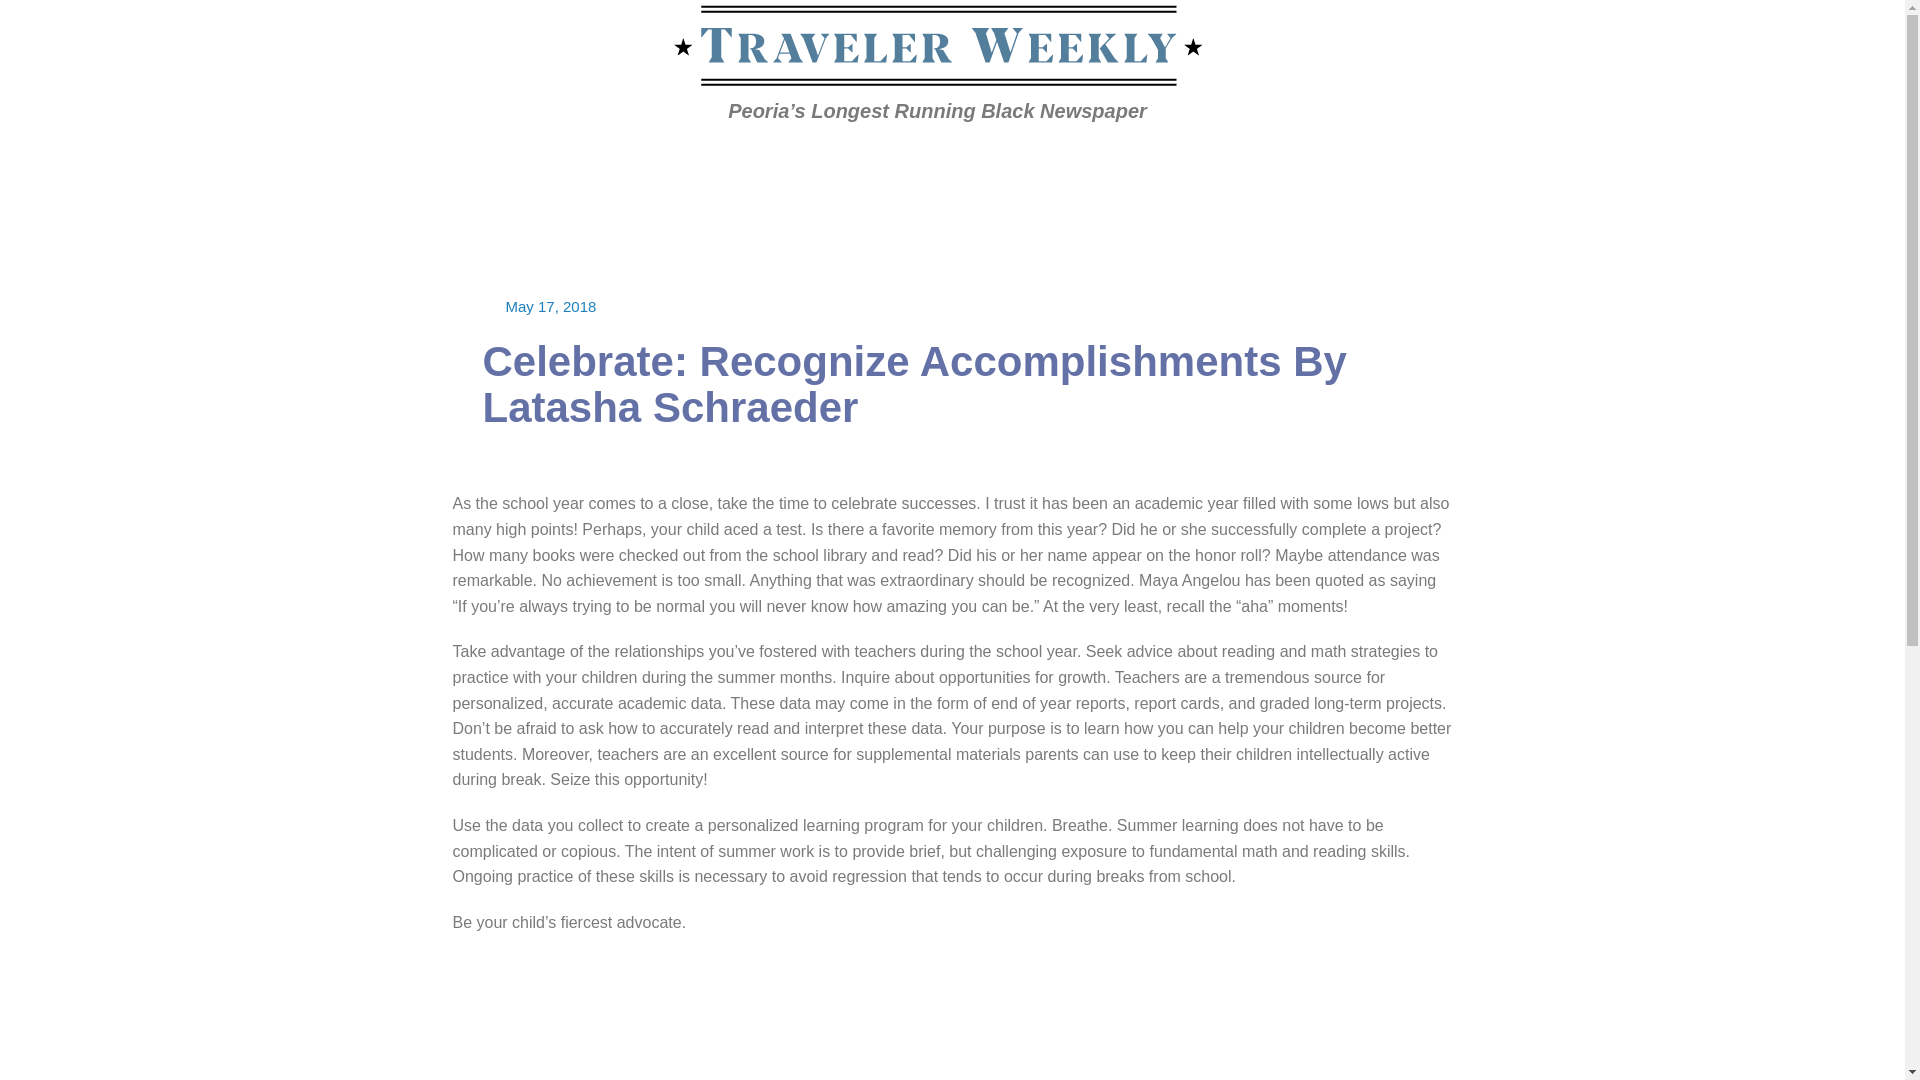 The height and width of the screenshot is (1080, 1920). Describe the element at coordinates (1497, 163) in the screenshot. I see `Next` at that location.